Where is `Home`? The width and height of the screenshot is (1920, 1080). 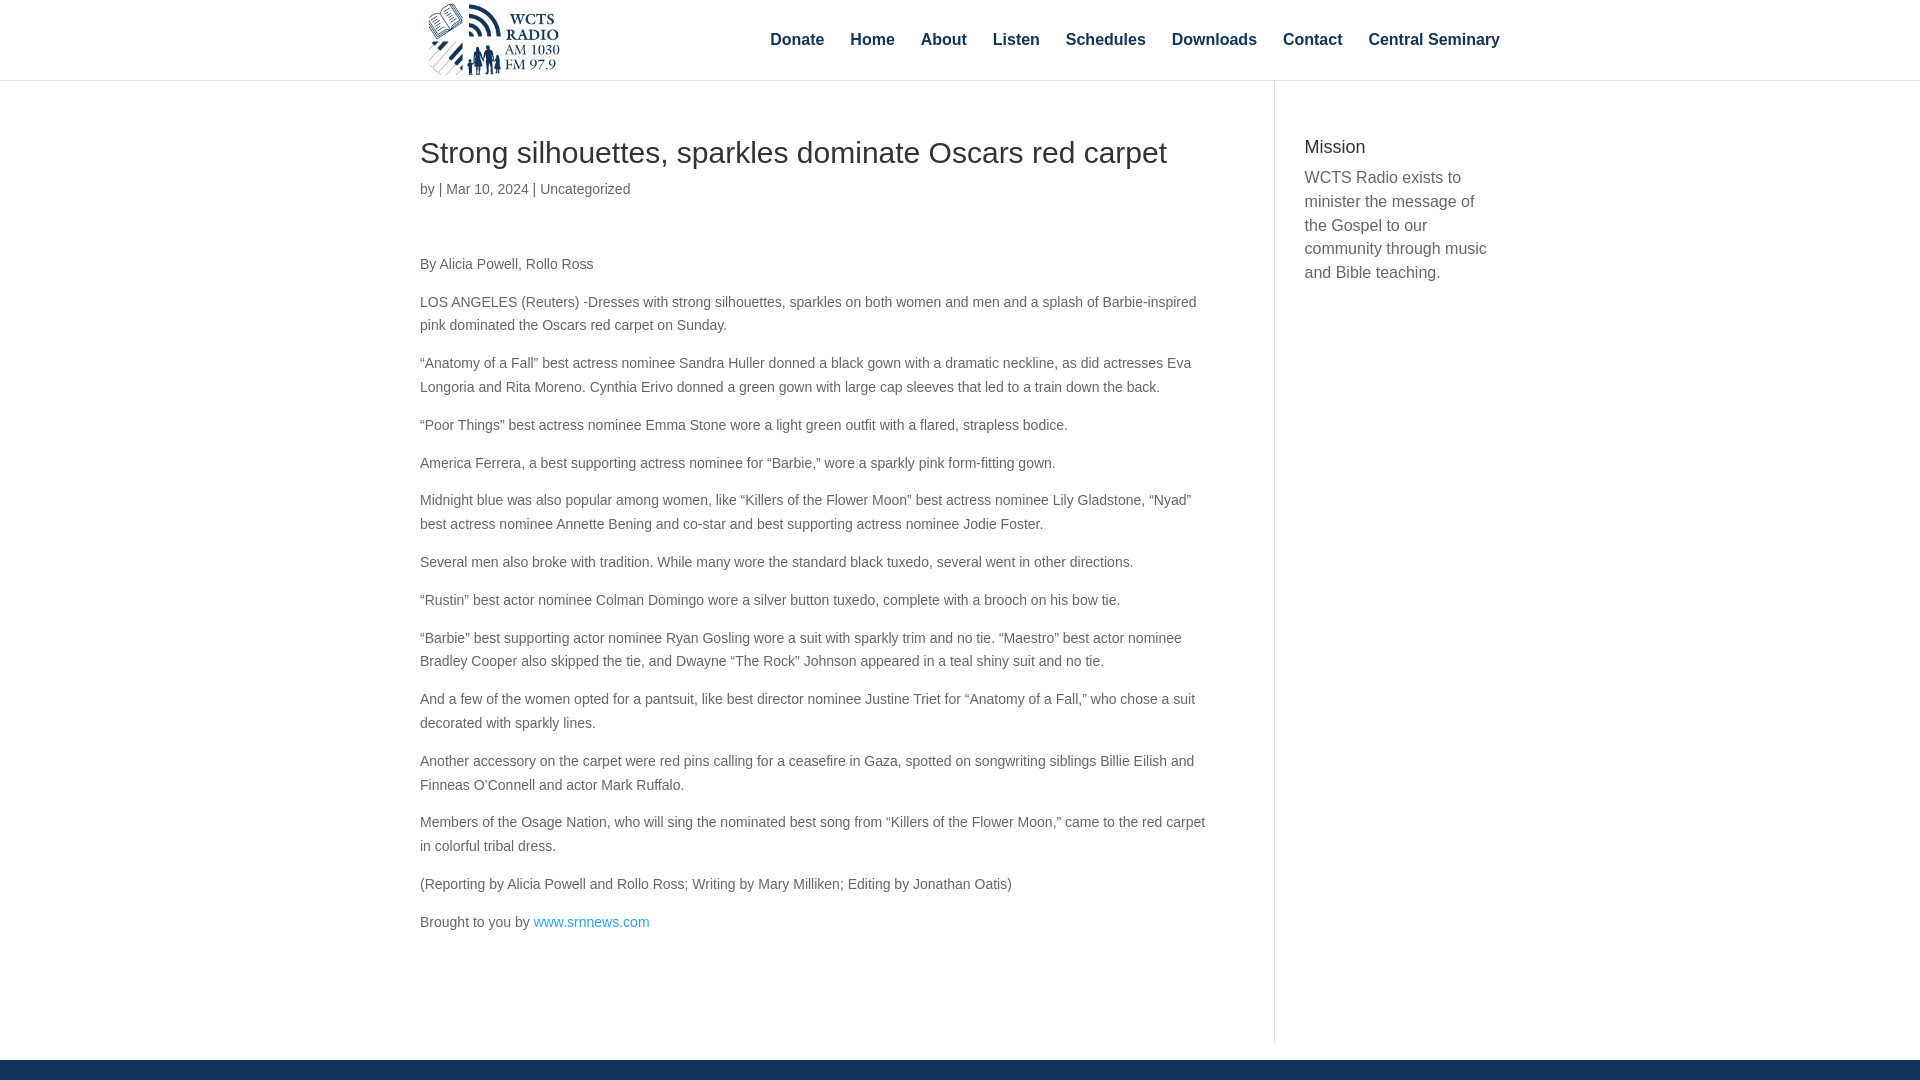
Home is located at coordinates (872, 56).